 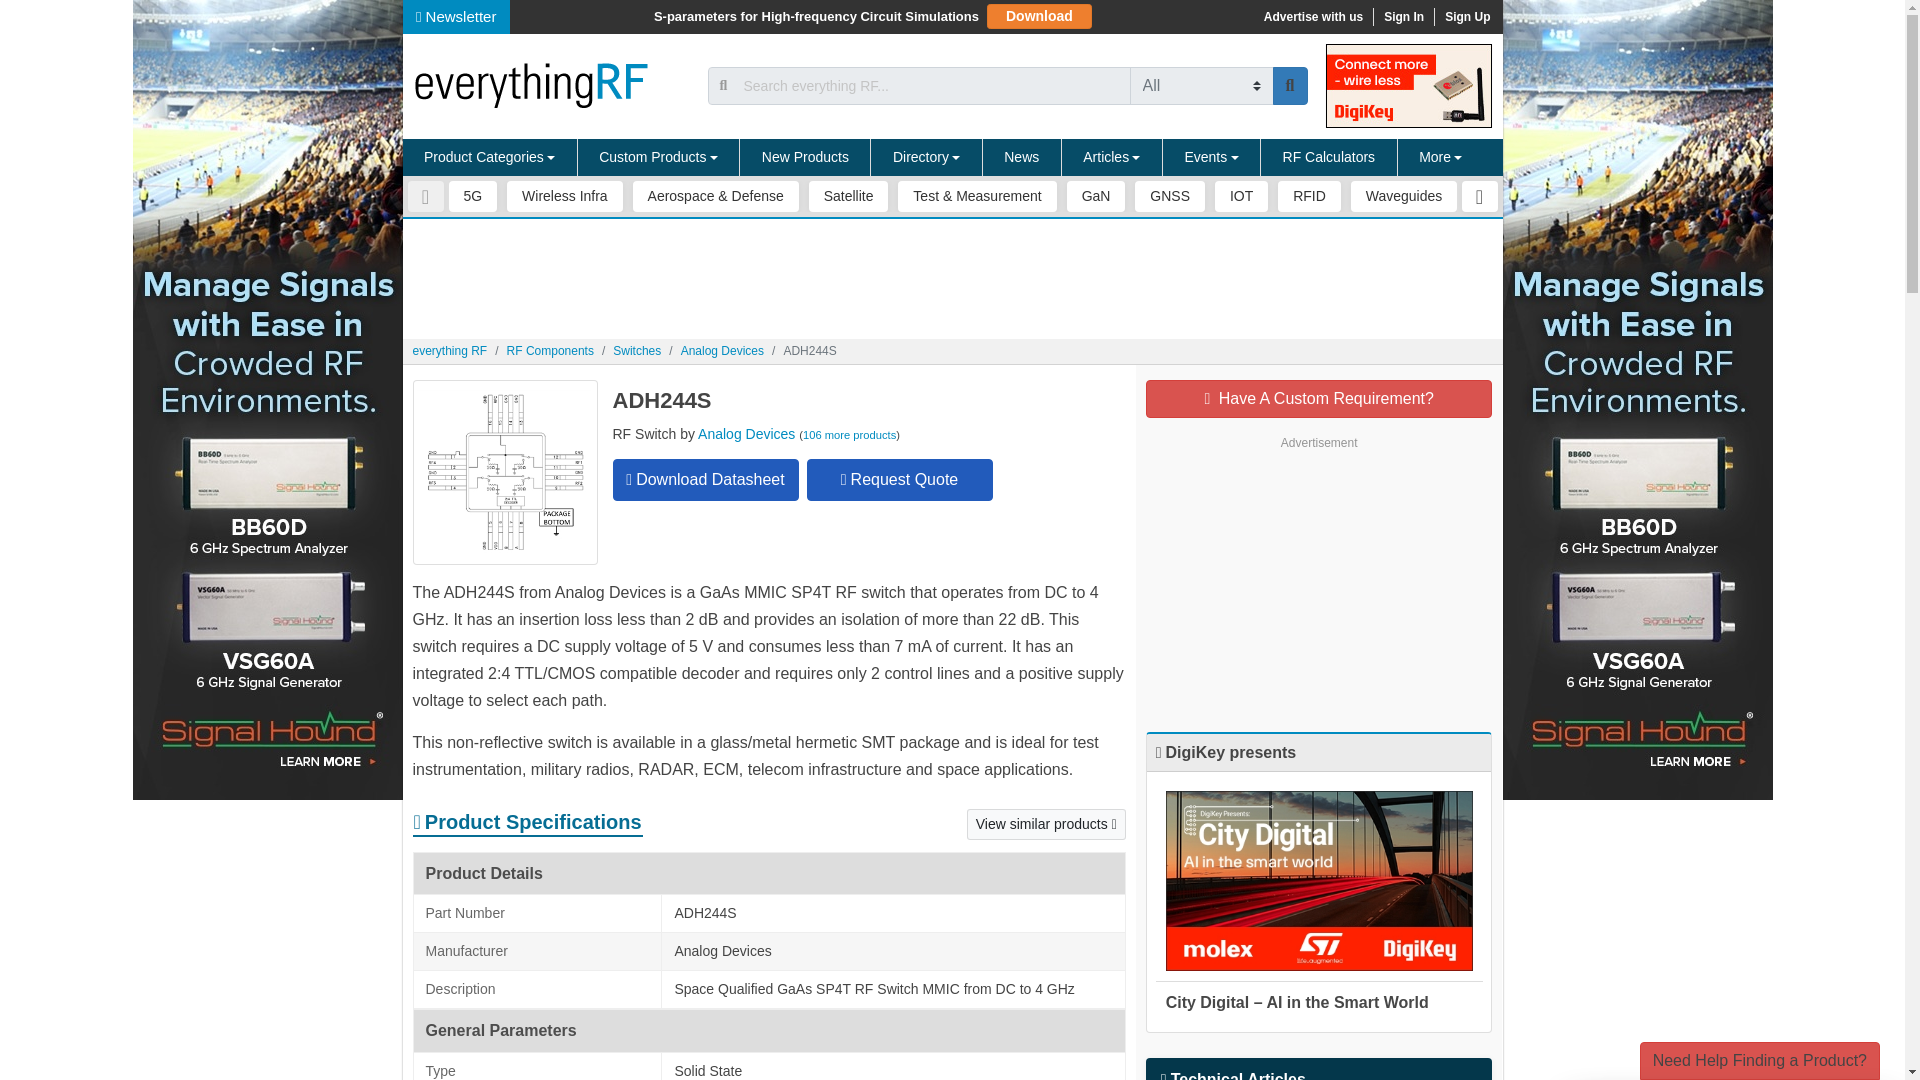 What do you see at coordinates (1466, 16) in the screenshot?
I see `Sign Up` at bounding box center [1466, 16].